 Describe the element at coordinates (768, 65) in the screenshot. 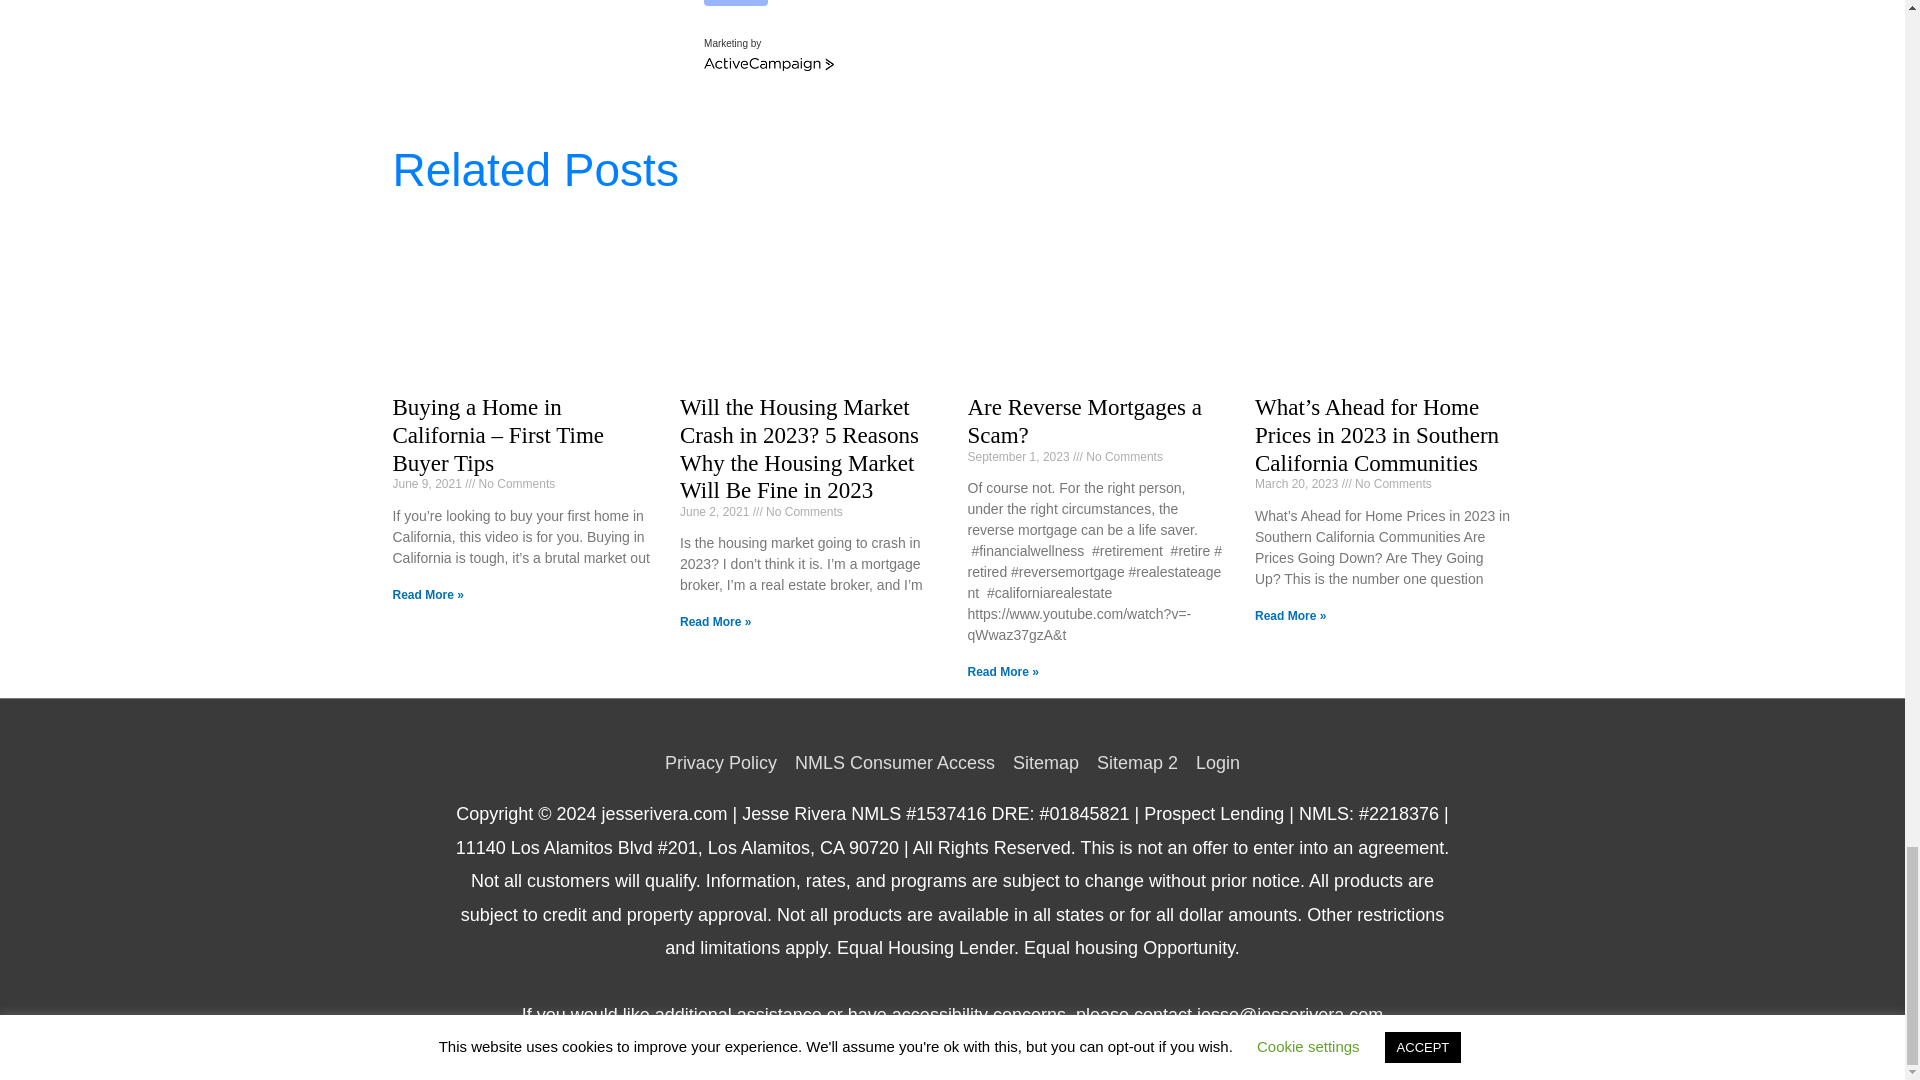

I see `ActiveCampaign` at that location.